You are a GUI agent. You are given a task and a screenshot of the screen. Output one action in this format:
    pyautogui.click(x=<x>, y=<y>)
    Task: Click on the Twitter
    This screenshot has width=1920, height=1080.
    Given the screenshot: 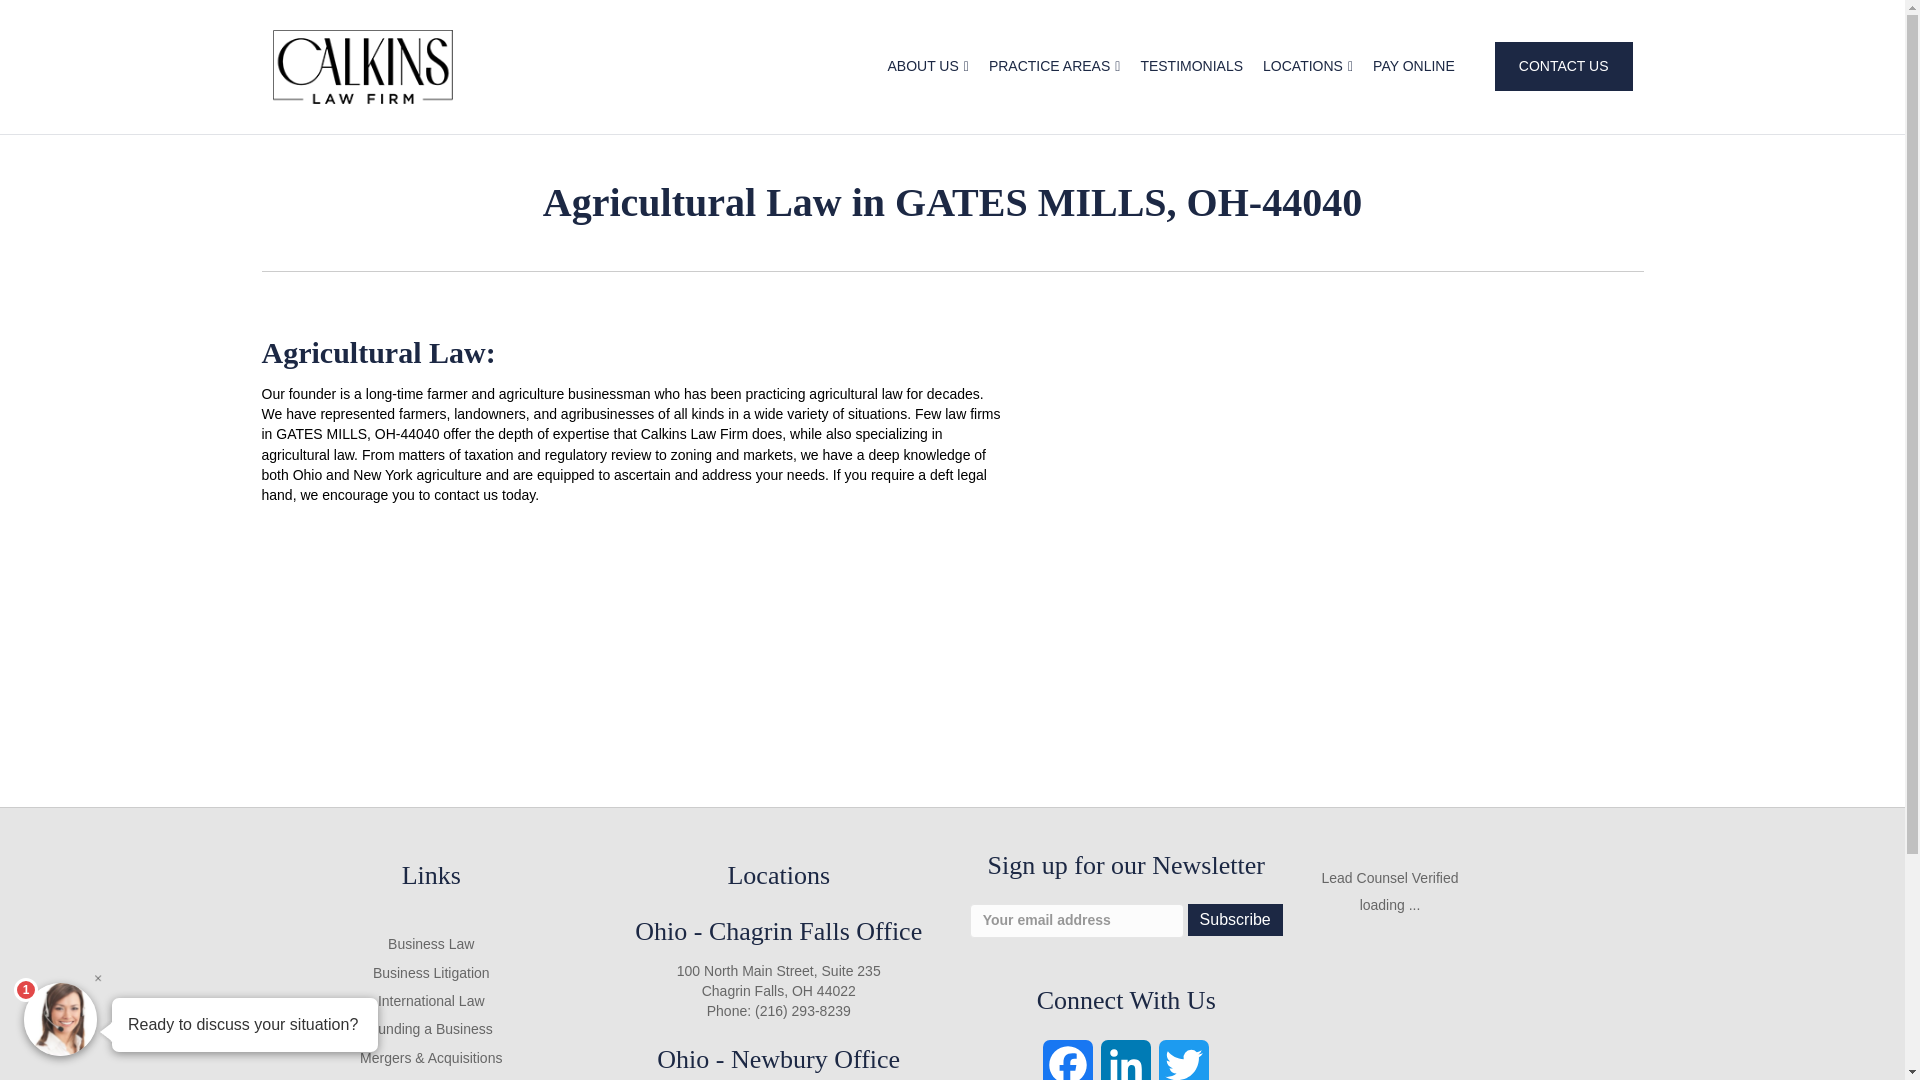 What is the action you would take?
    pyautogui.click(x=1184, y=1060)
    